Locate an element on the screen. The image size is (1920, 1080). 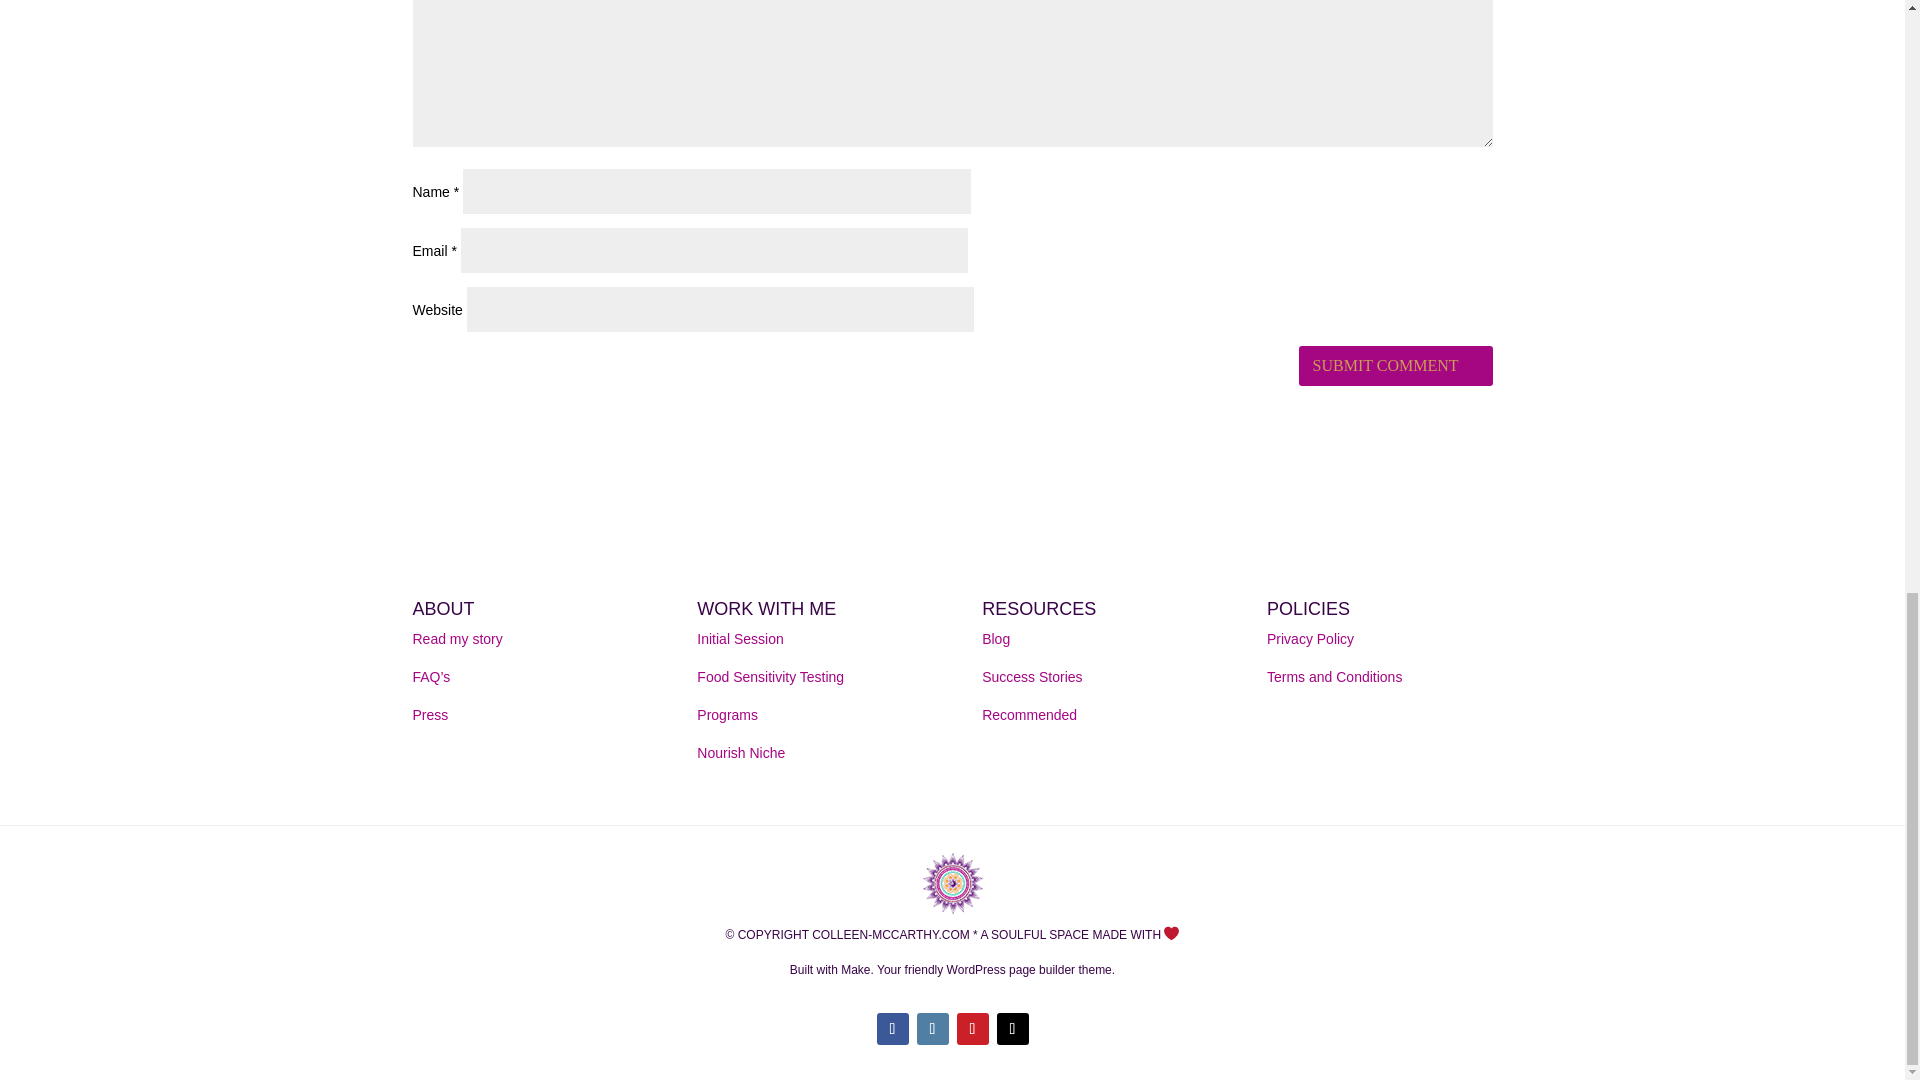
Follow on Pinterest is located at coordinates (972, 1029).